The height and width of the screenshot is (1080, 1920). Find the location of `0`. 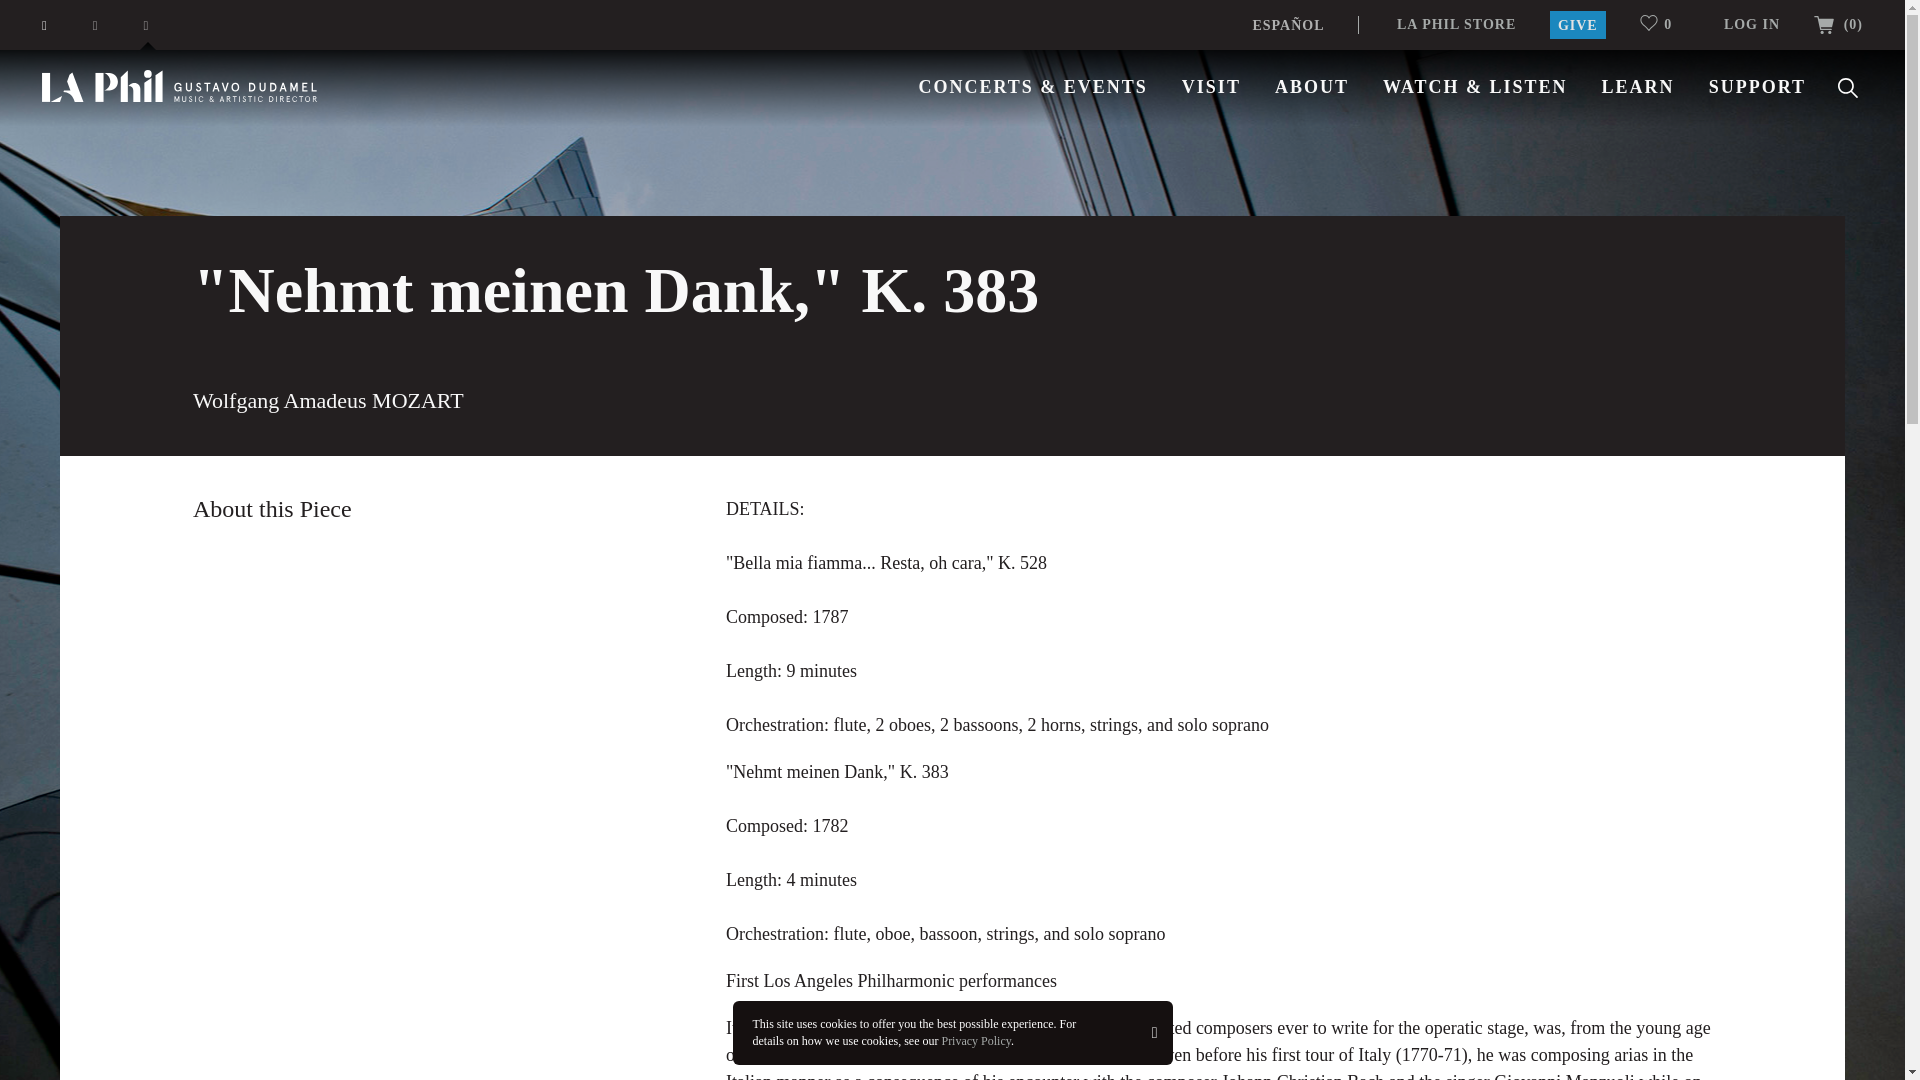

0 is located at coordinates (1664, 24).